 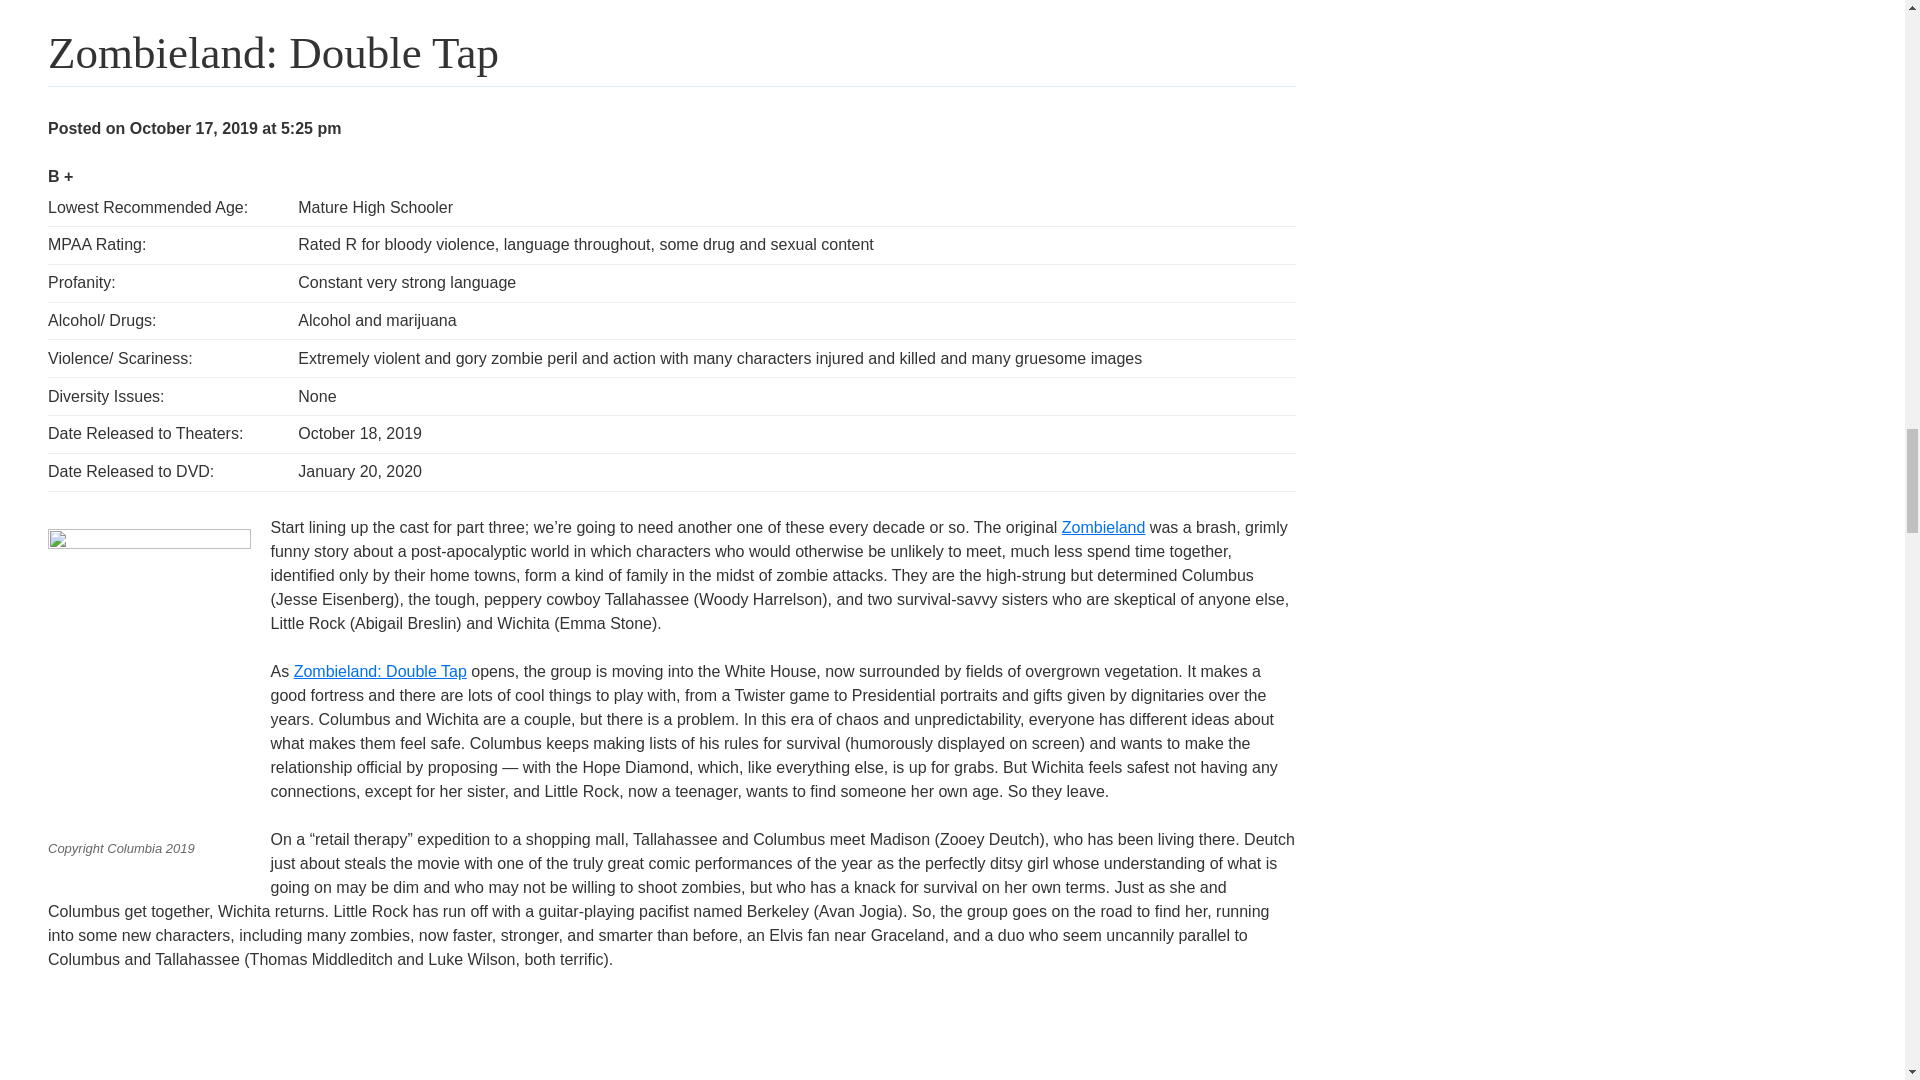 What do you see at coordinates (142, 2) in the screenshot?
I see `Zombieland: Double Tap` at bounding box center [142, 2].